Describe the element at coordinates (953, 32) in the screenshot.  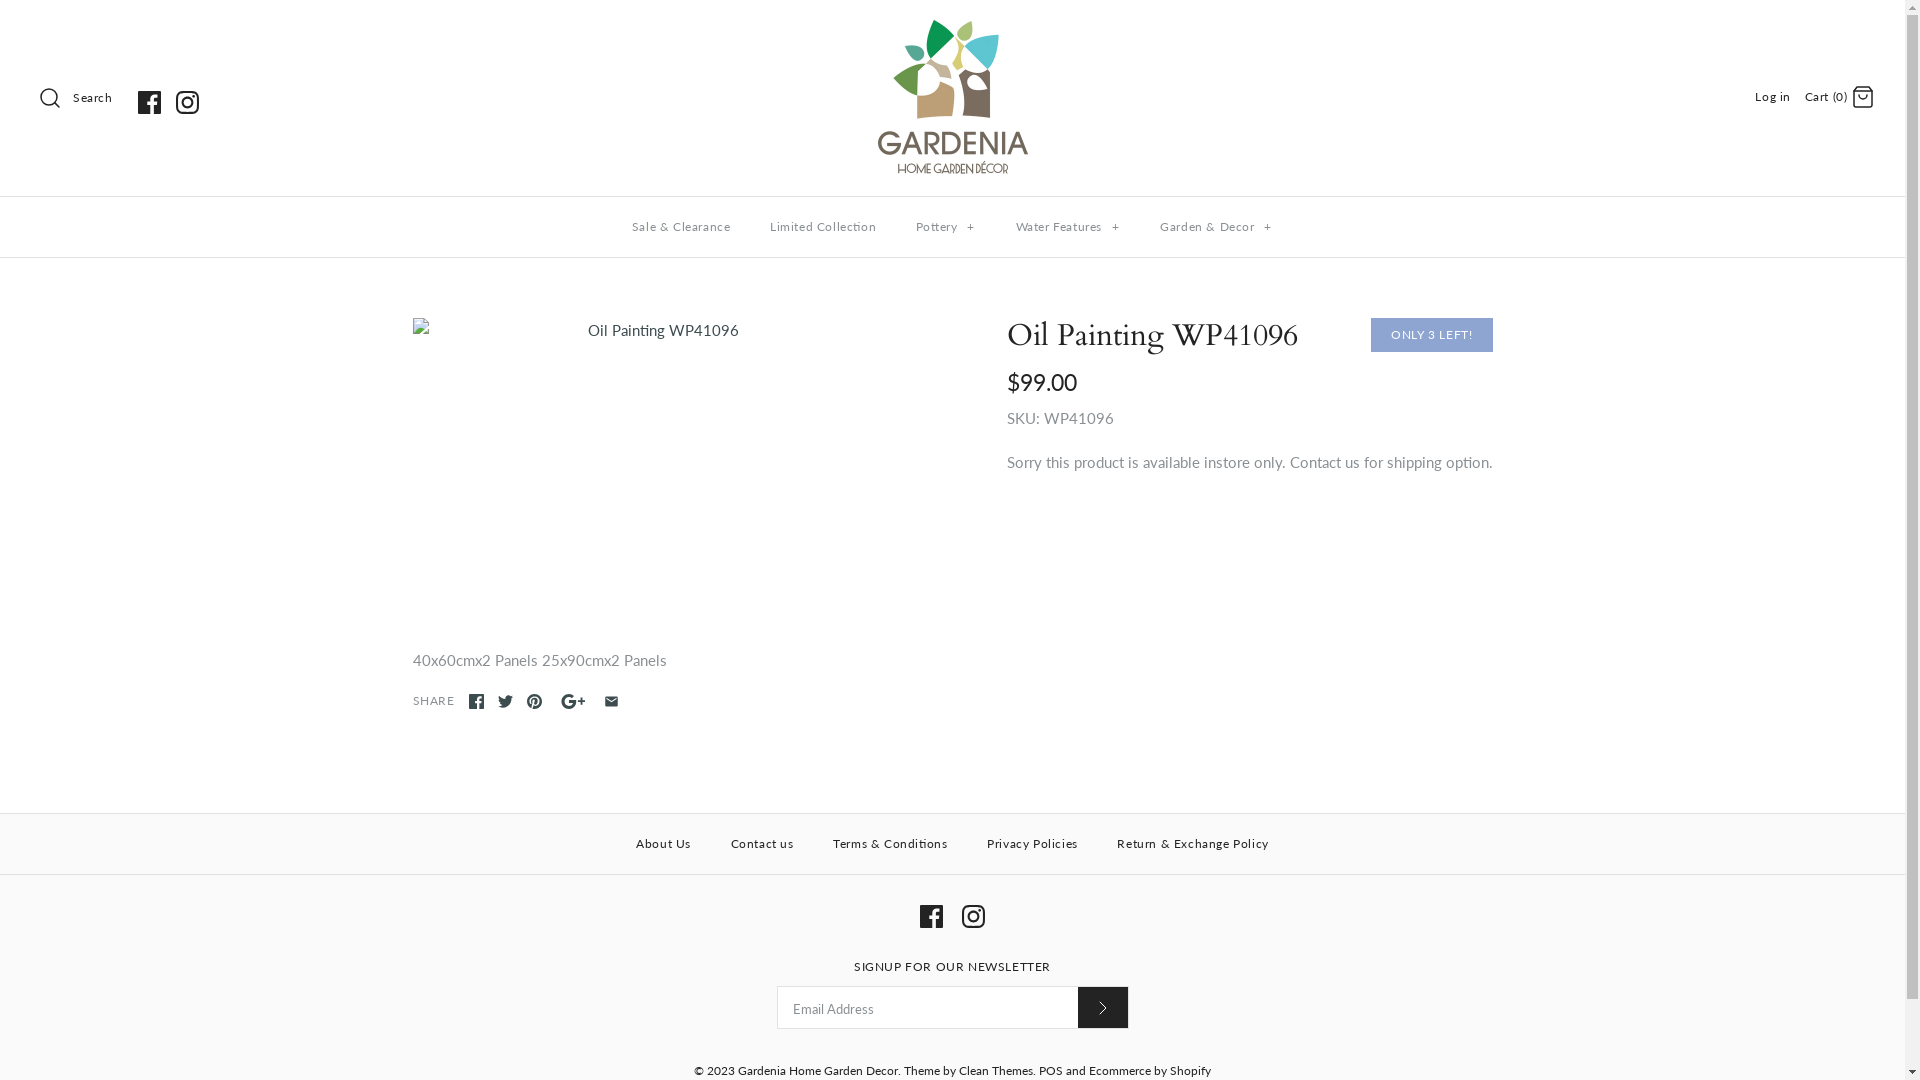
I see `Gardenia Home Garden Decor` at that location.